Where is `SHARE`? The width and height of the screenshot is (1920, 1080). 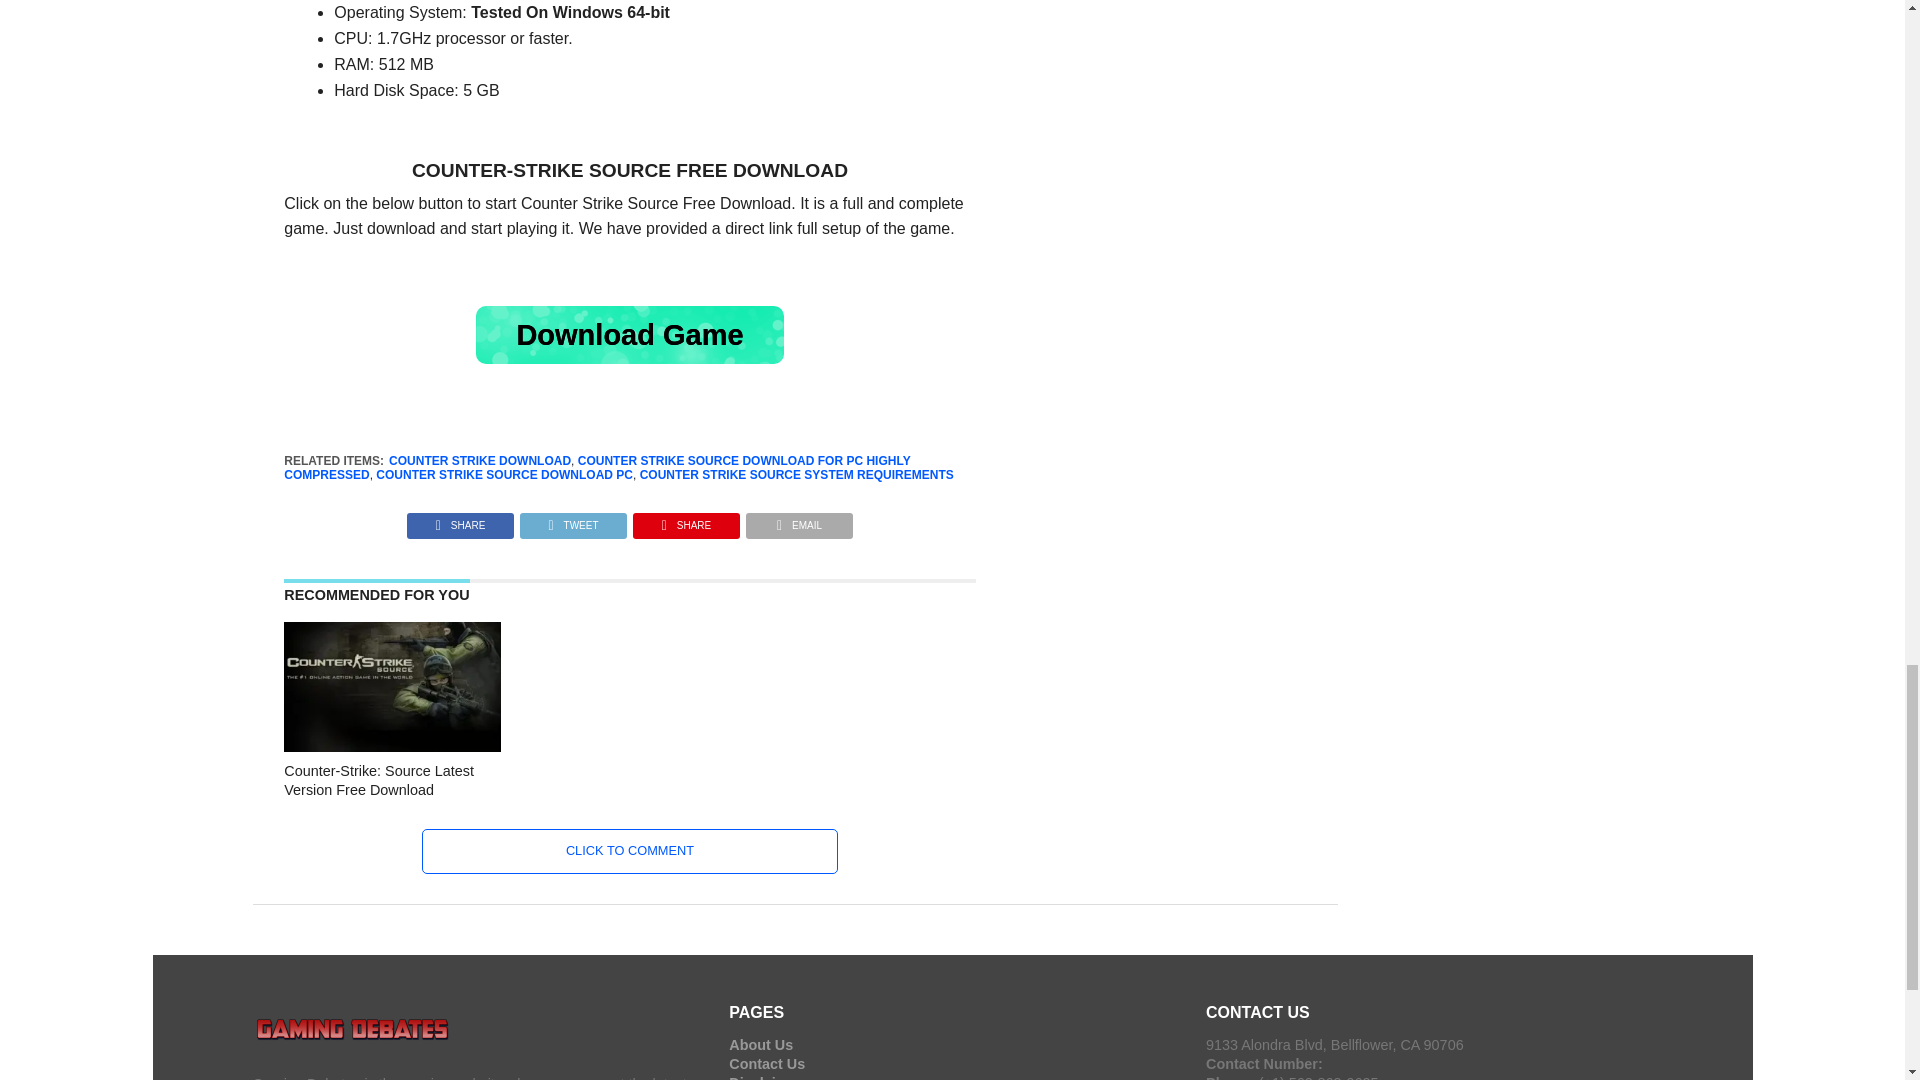 SHARE is located at coordinates (460, 520).